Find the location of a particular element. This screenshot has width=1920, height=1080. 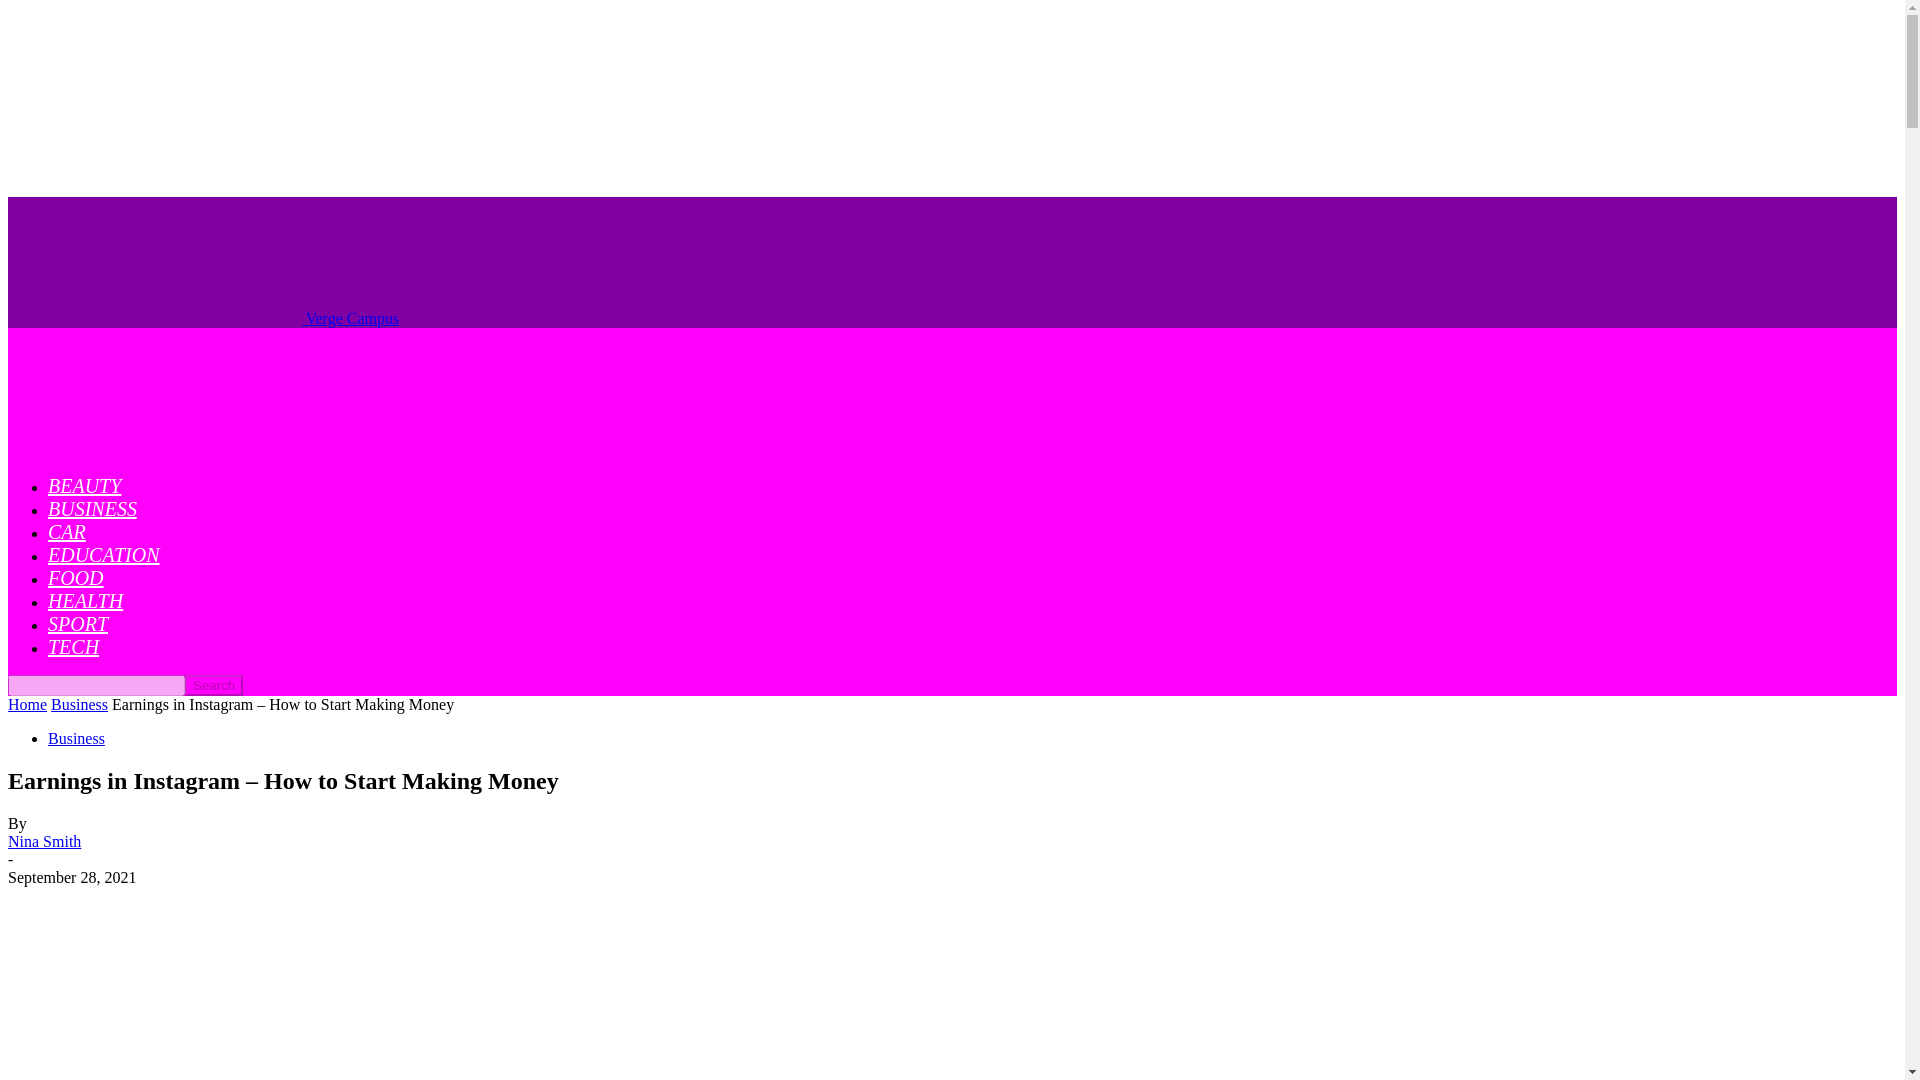

BUSINESS is located at coordinates (92, 508).